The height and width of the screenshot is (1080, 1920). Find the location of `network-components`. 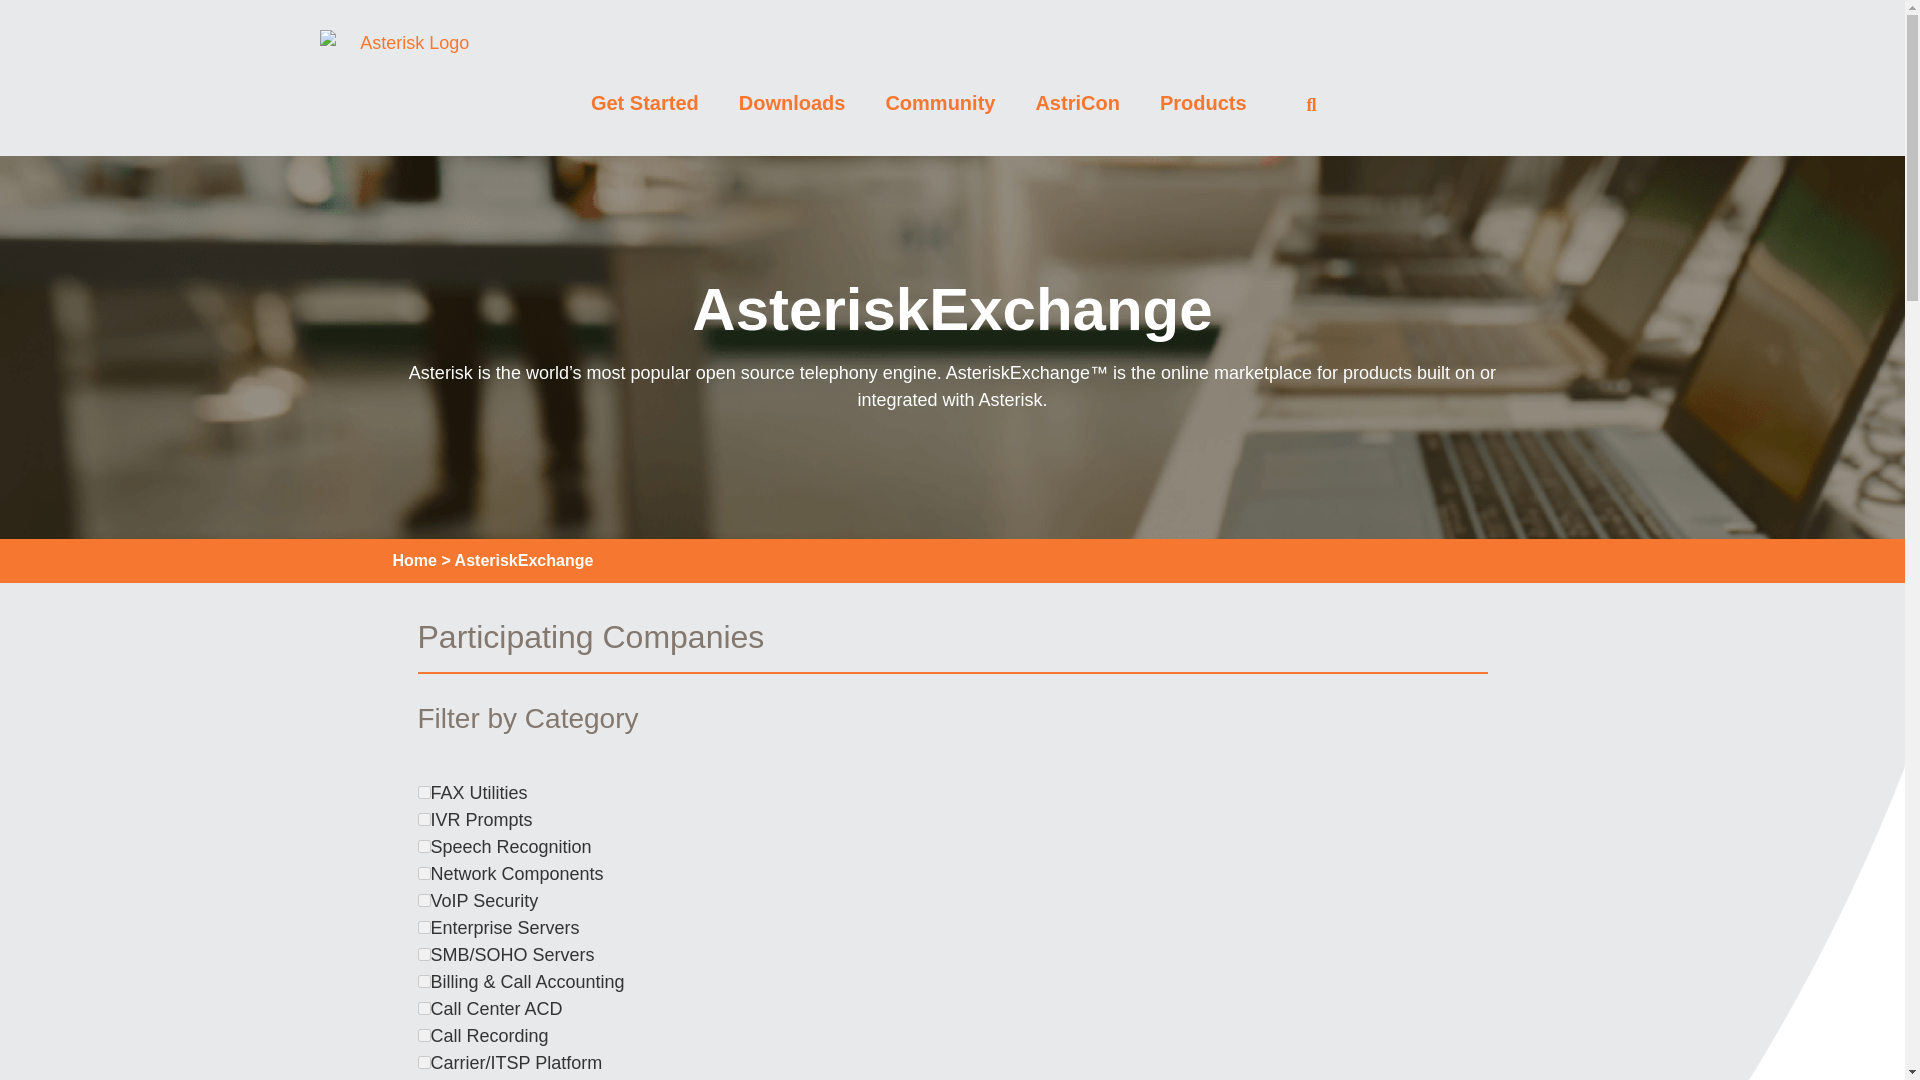

network-components is located at coordinates (424, 874).